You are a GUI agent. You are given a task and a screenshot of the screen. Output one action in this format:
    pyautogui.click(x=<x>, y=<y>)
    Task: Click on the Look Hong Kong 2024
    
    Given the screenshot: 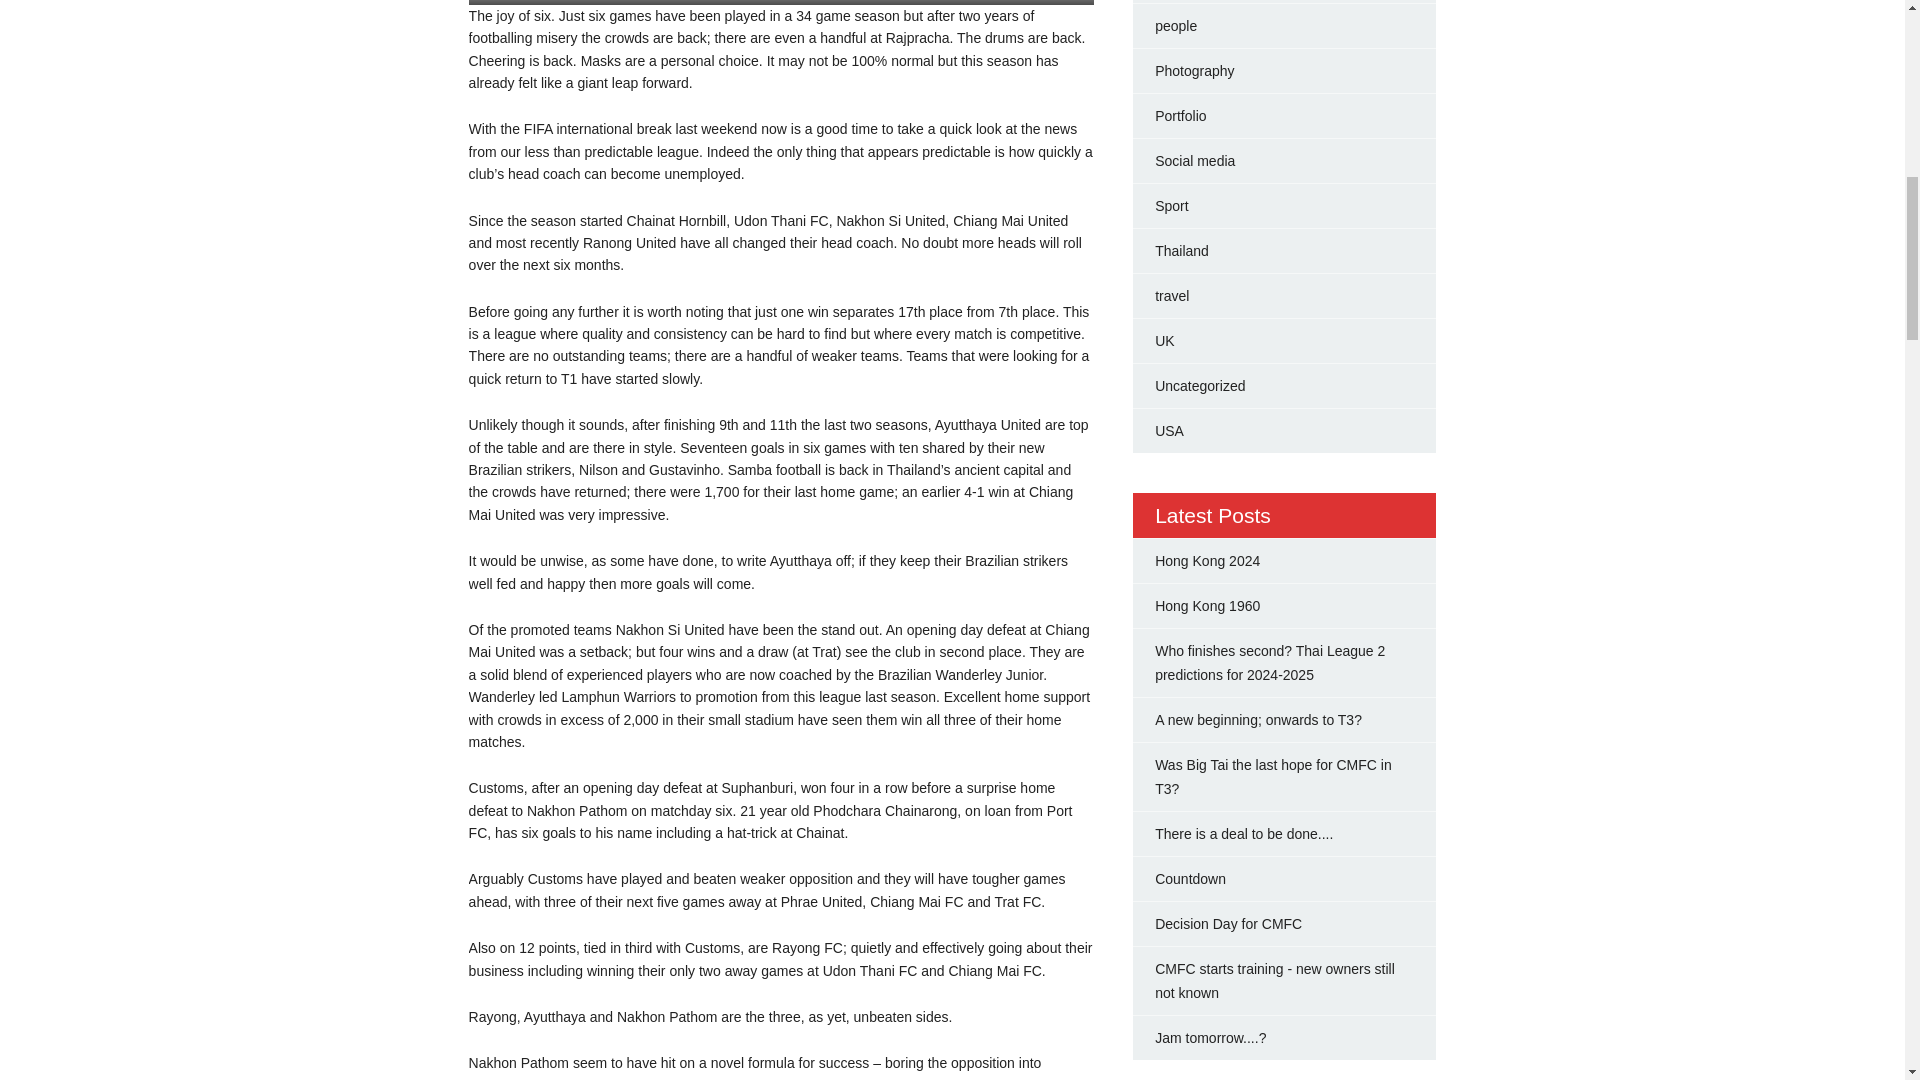 What is the action you would take?
    pyautogui.click(x=1207, y=560)
    